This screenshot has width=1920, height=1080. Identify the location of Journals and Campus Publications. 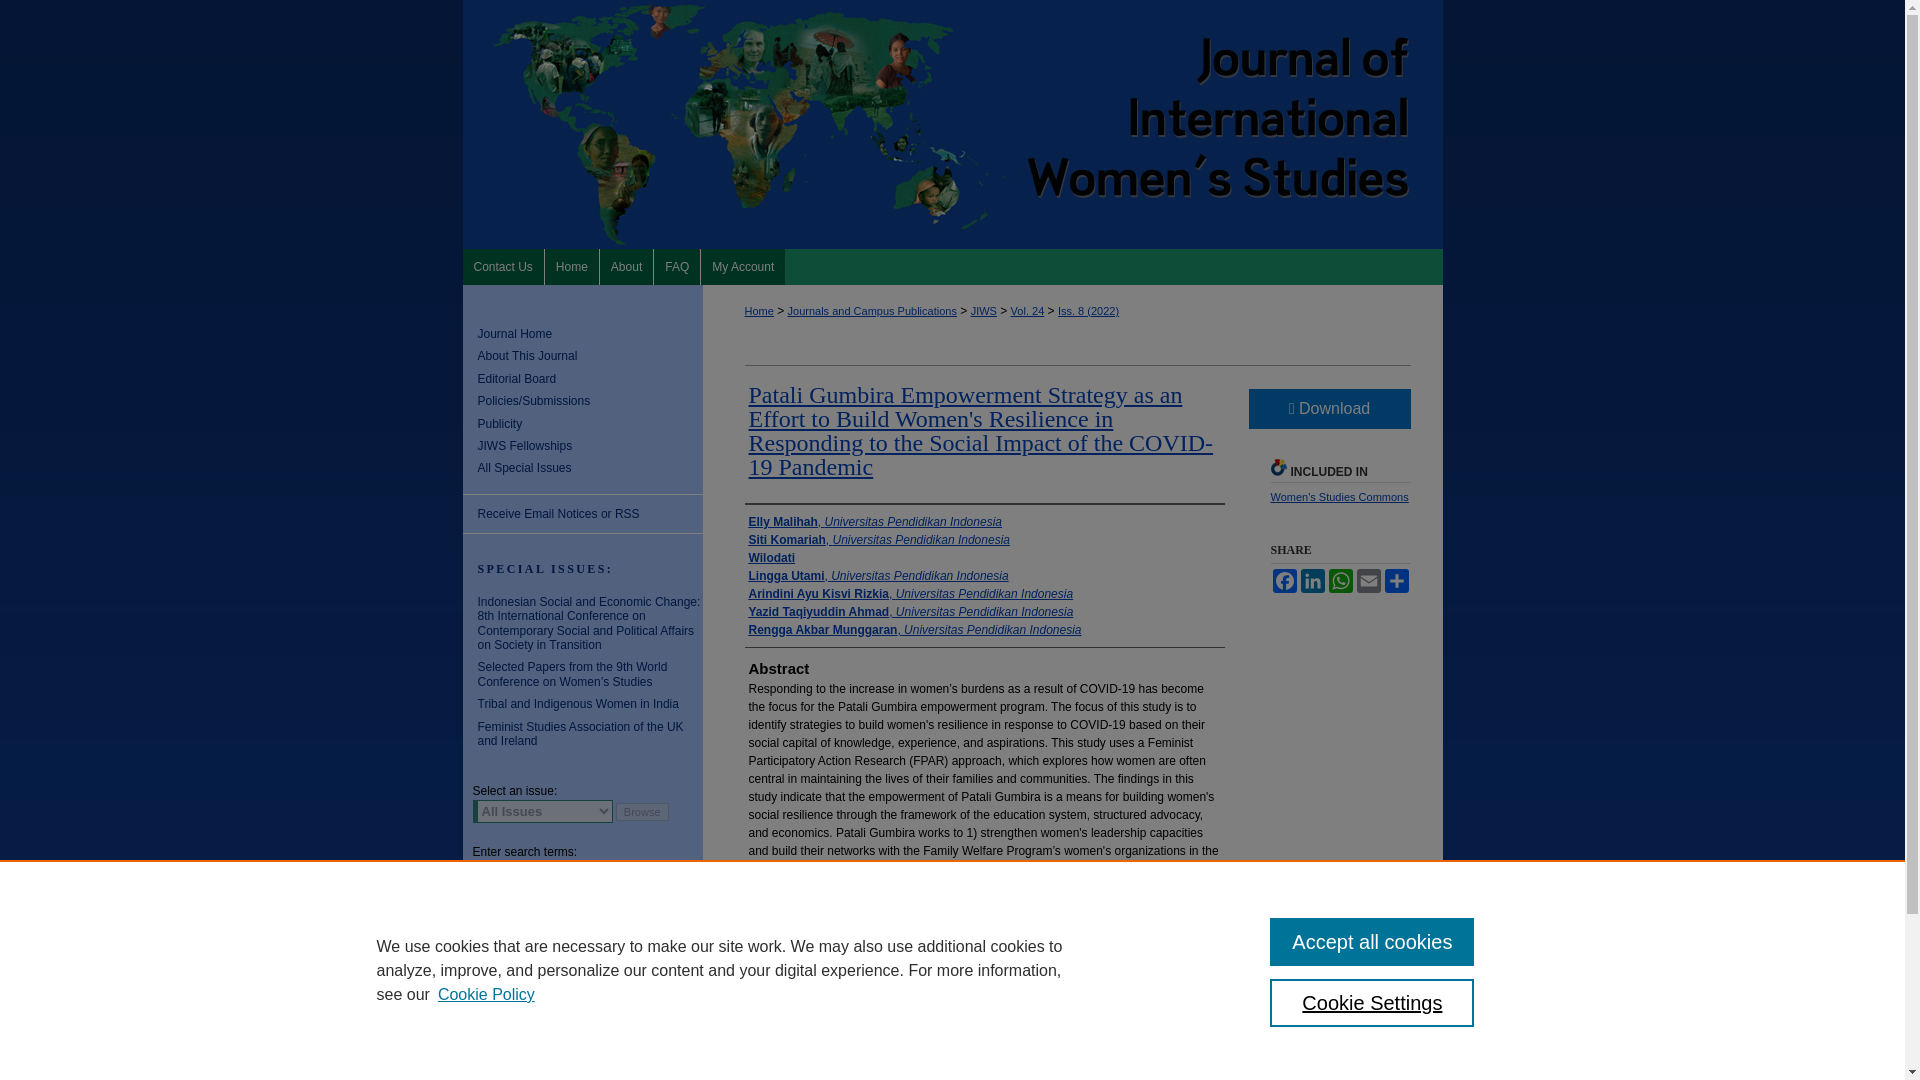
(872, 310).